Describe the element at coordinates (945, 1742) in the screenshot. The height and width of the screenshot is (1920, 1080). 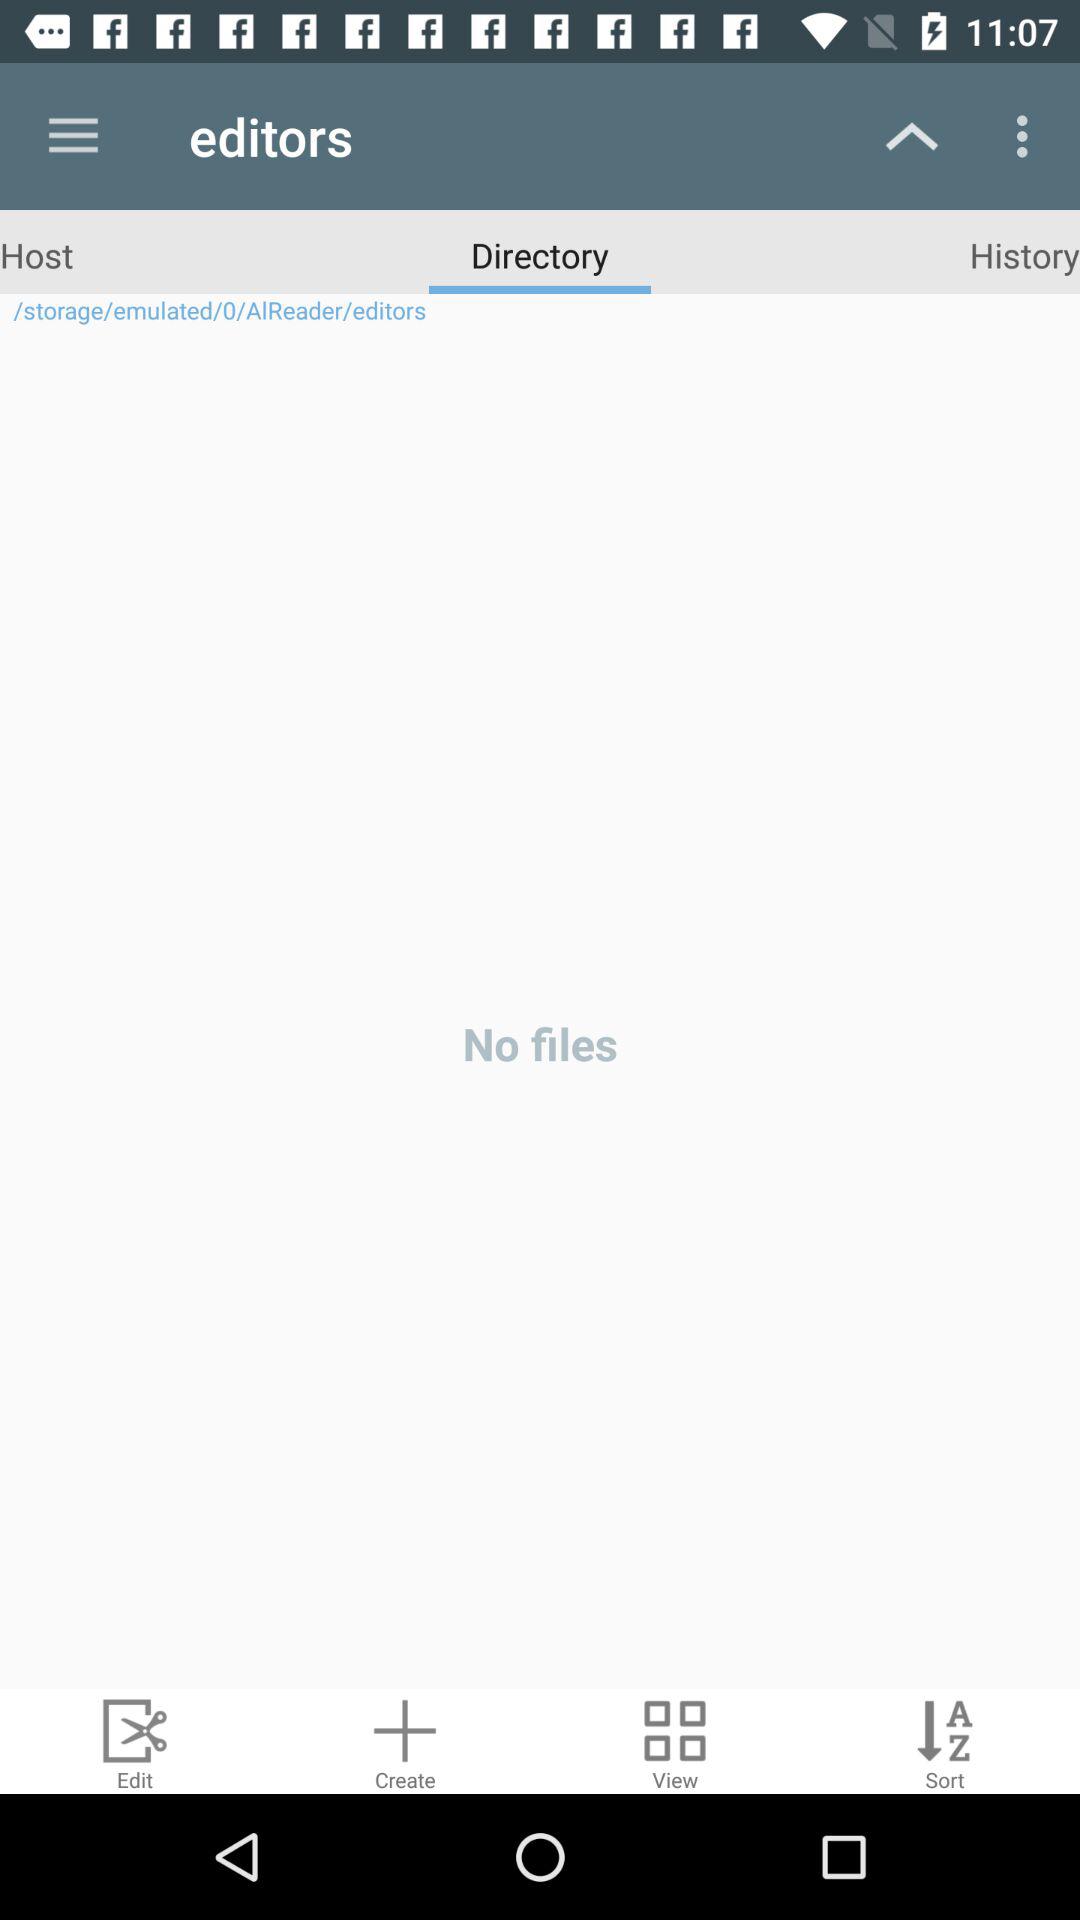
I see `sort files` at that location.